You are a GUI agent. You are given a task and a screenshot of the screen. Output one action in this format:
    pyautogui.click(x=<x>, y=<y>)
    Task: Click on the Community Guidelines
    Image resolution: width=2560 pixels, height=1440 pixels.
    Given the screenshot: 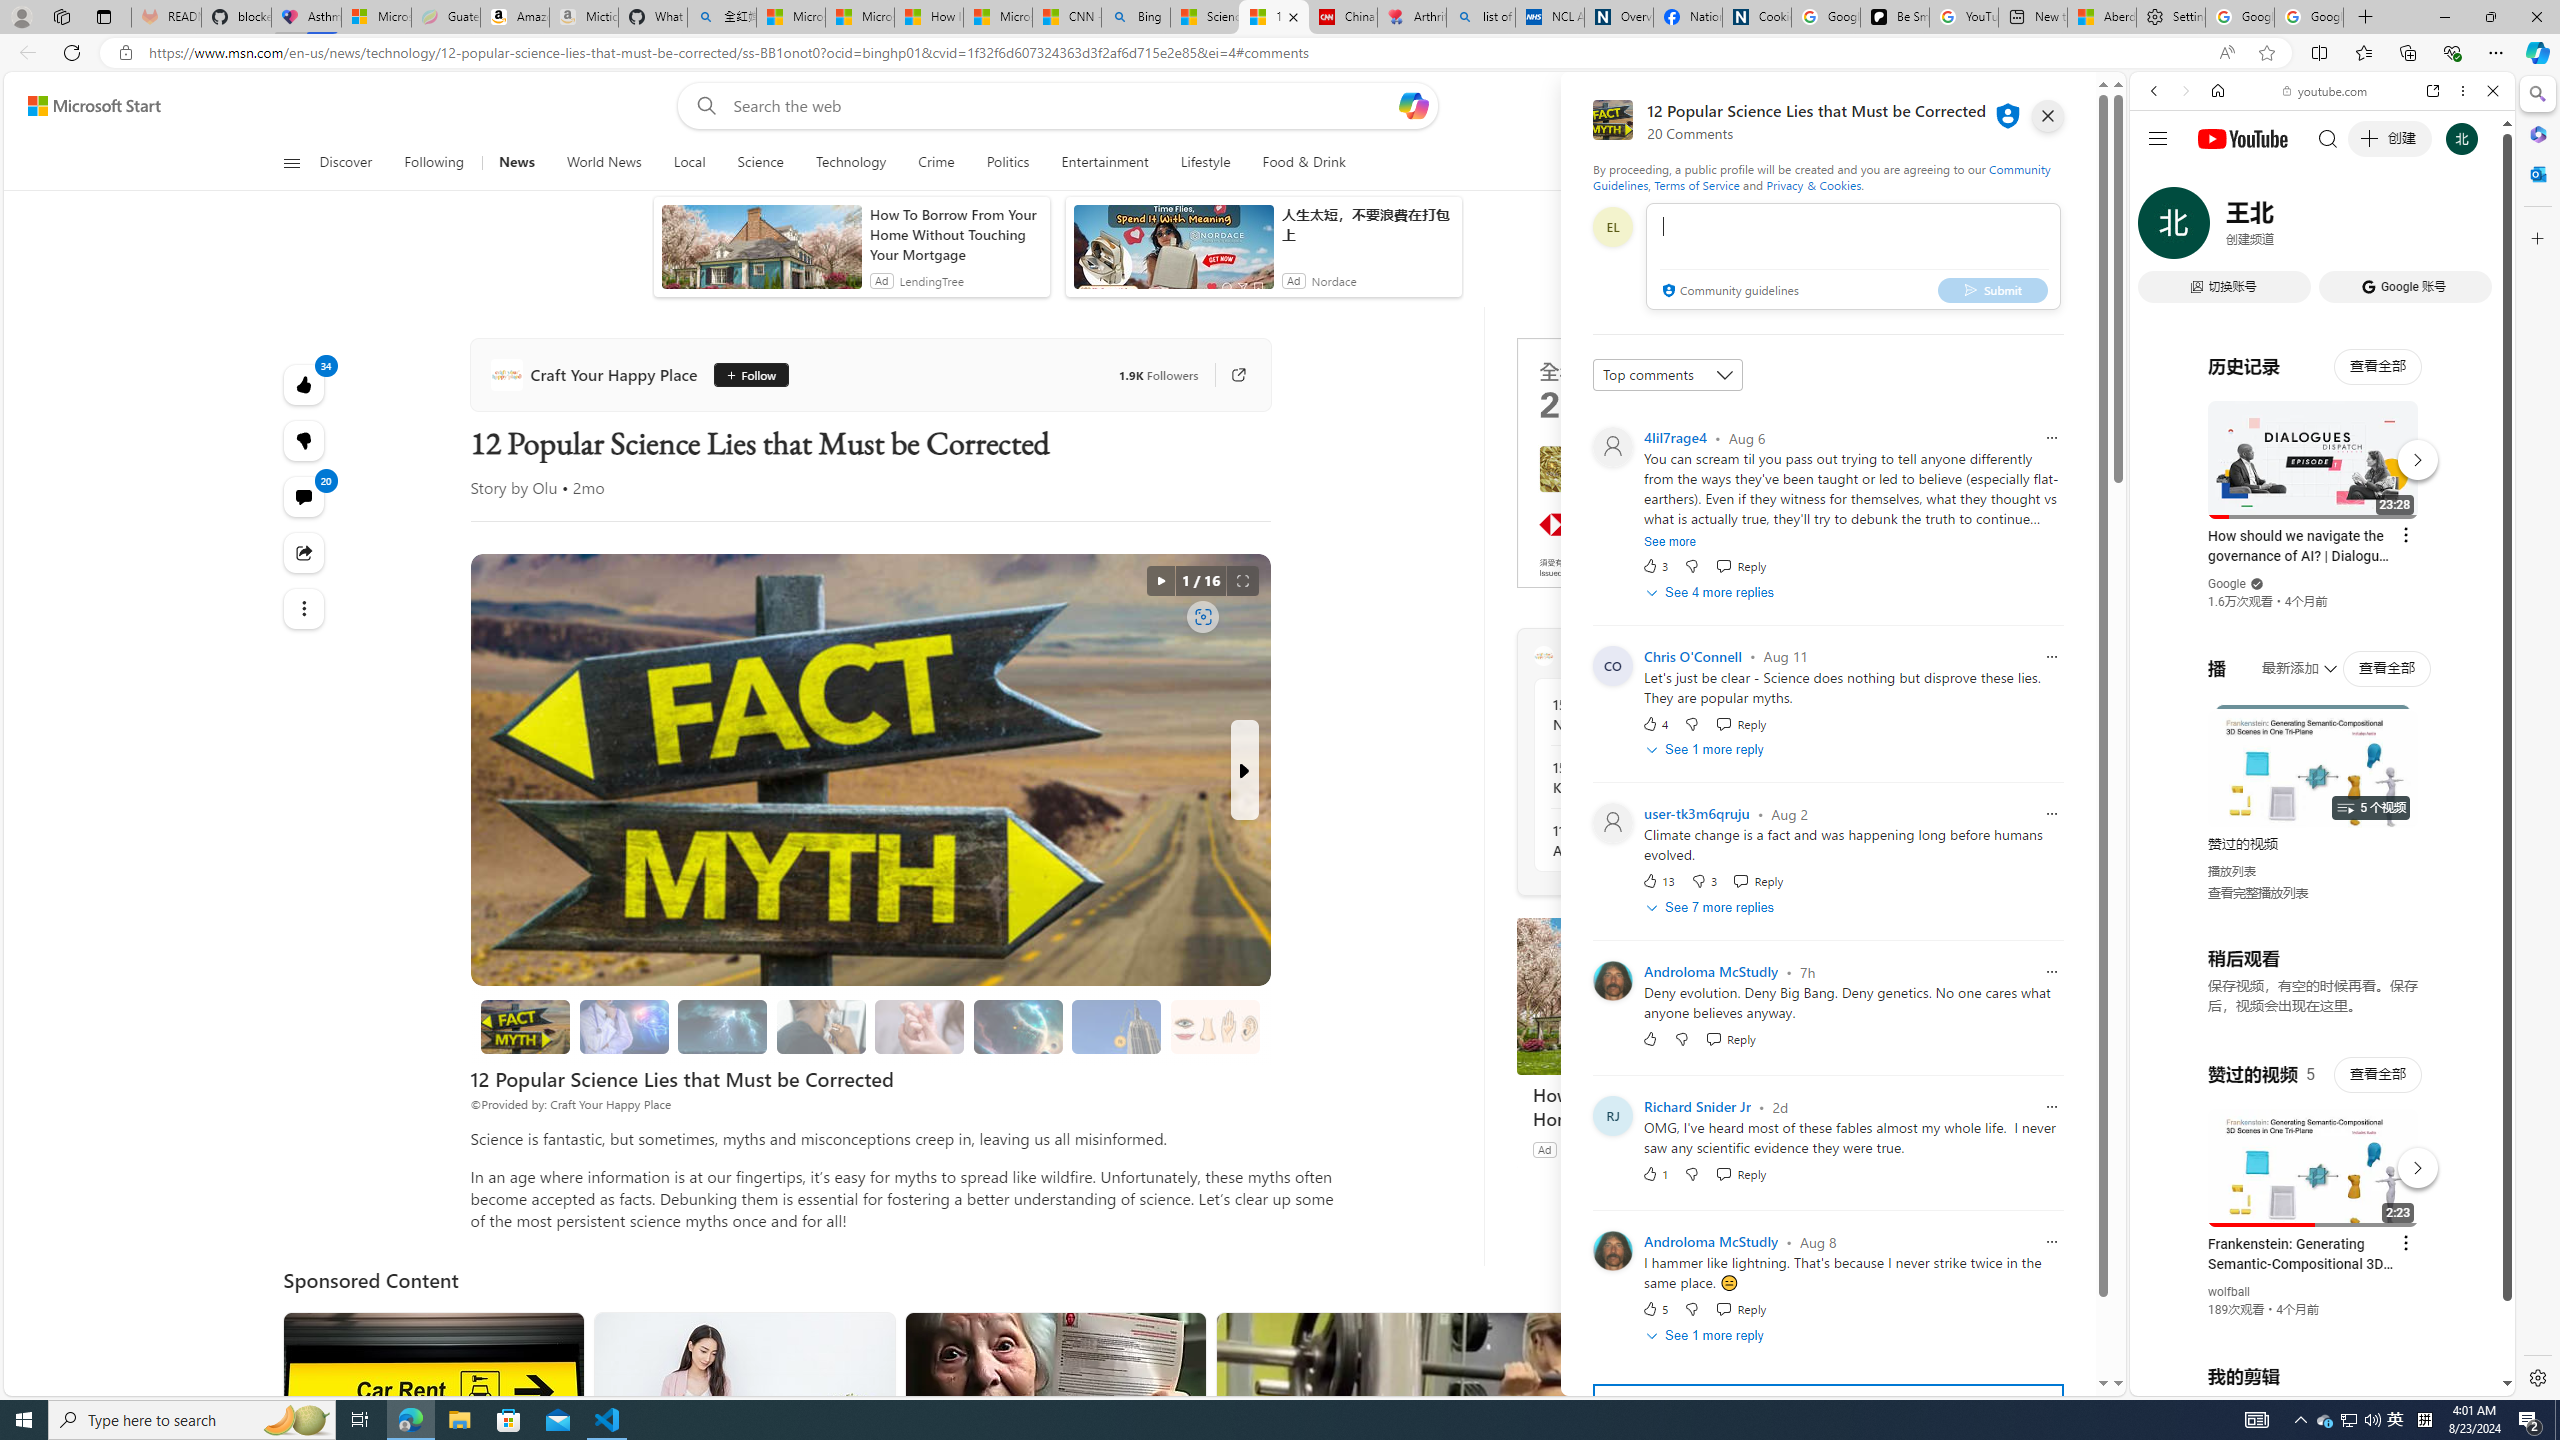 What is the action you would take?
    pyautogui.click(x=1821, y=176)
    